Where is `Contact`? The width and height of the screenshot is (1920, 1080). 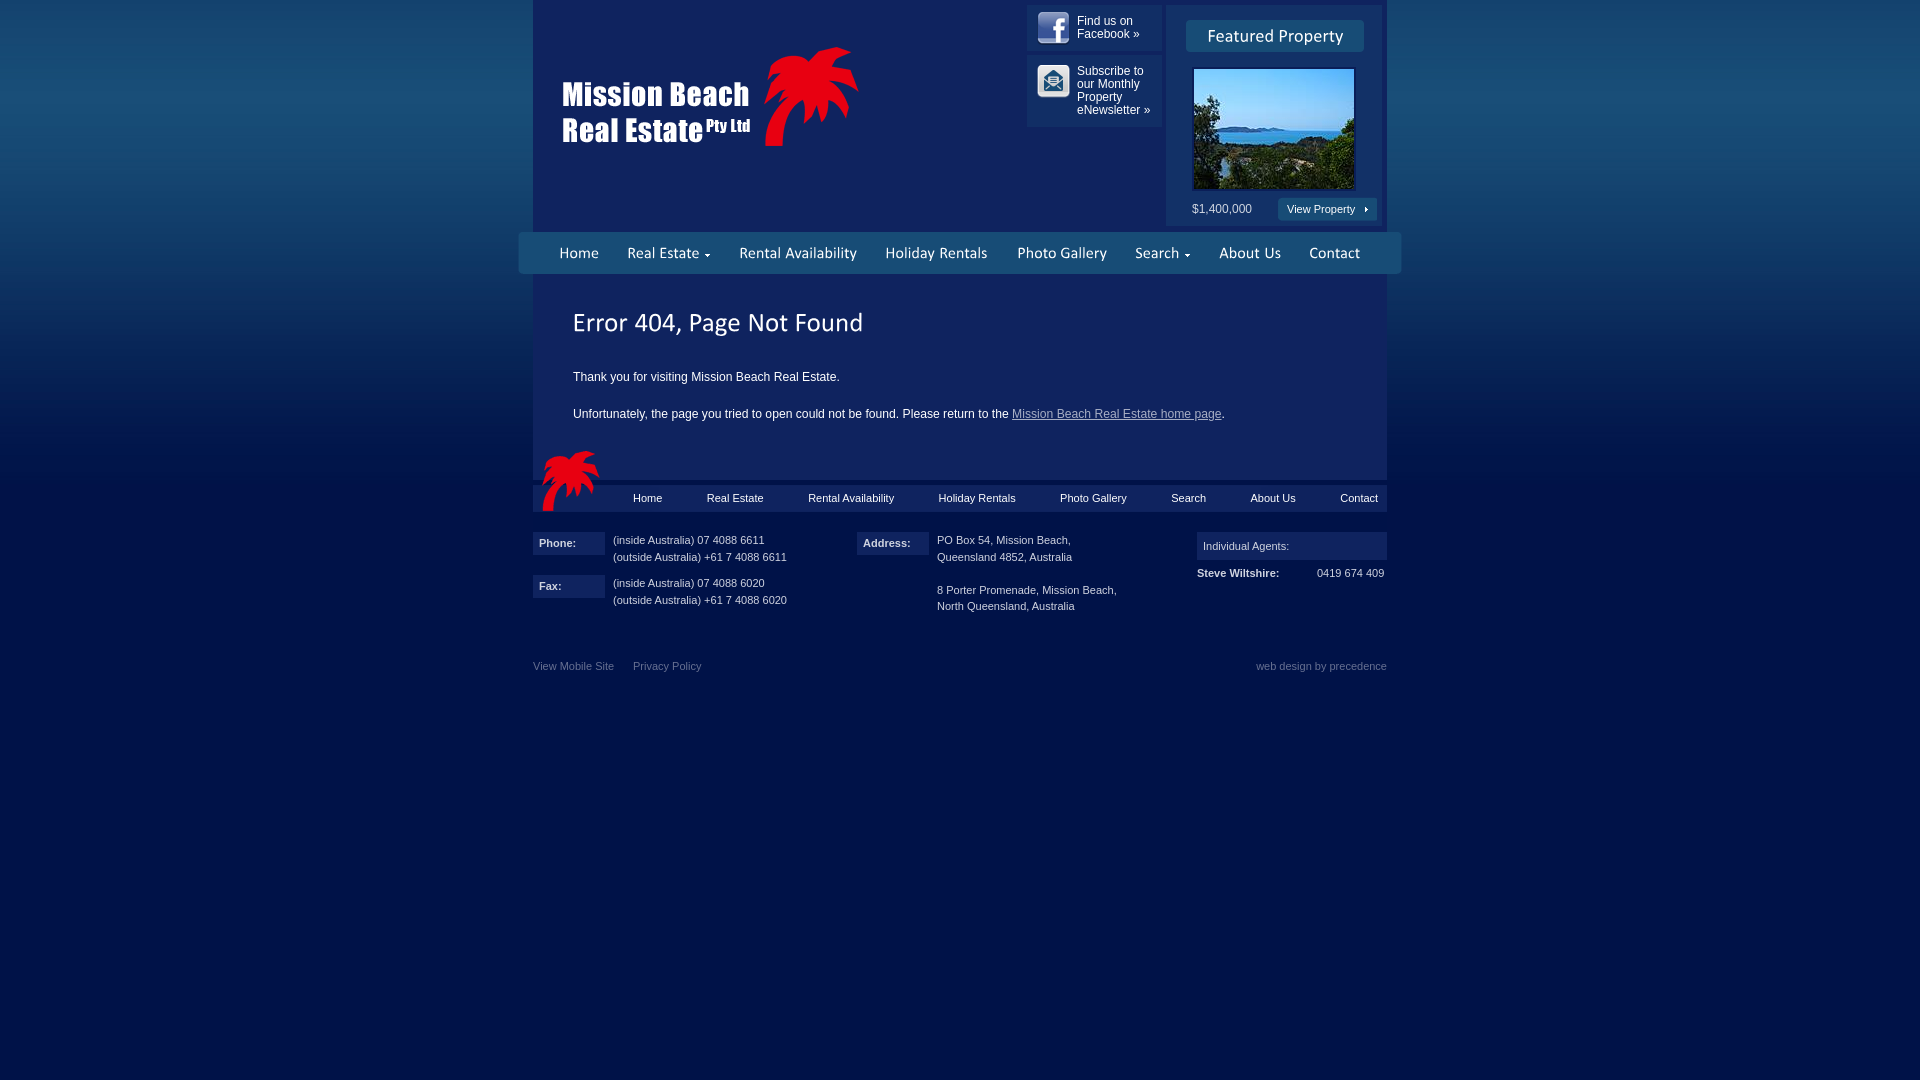
Contact is located at coordinates (1359, 498).